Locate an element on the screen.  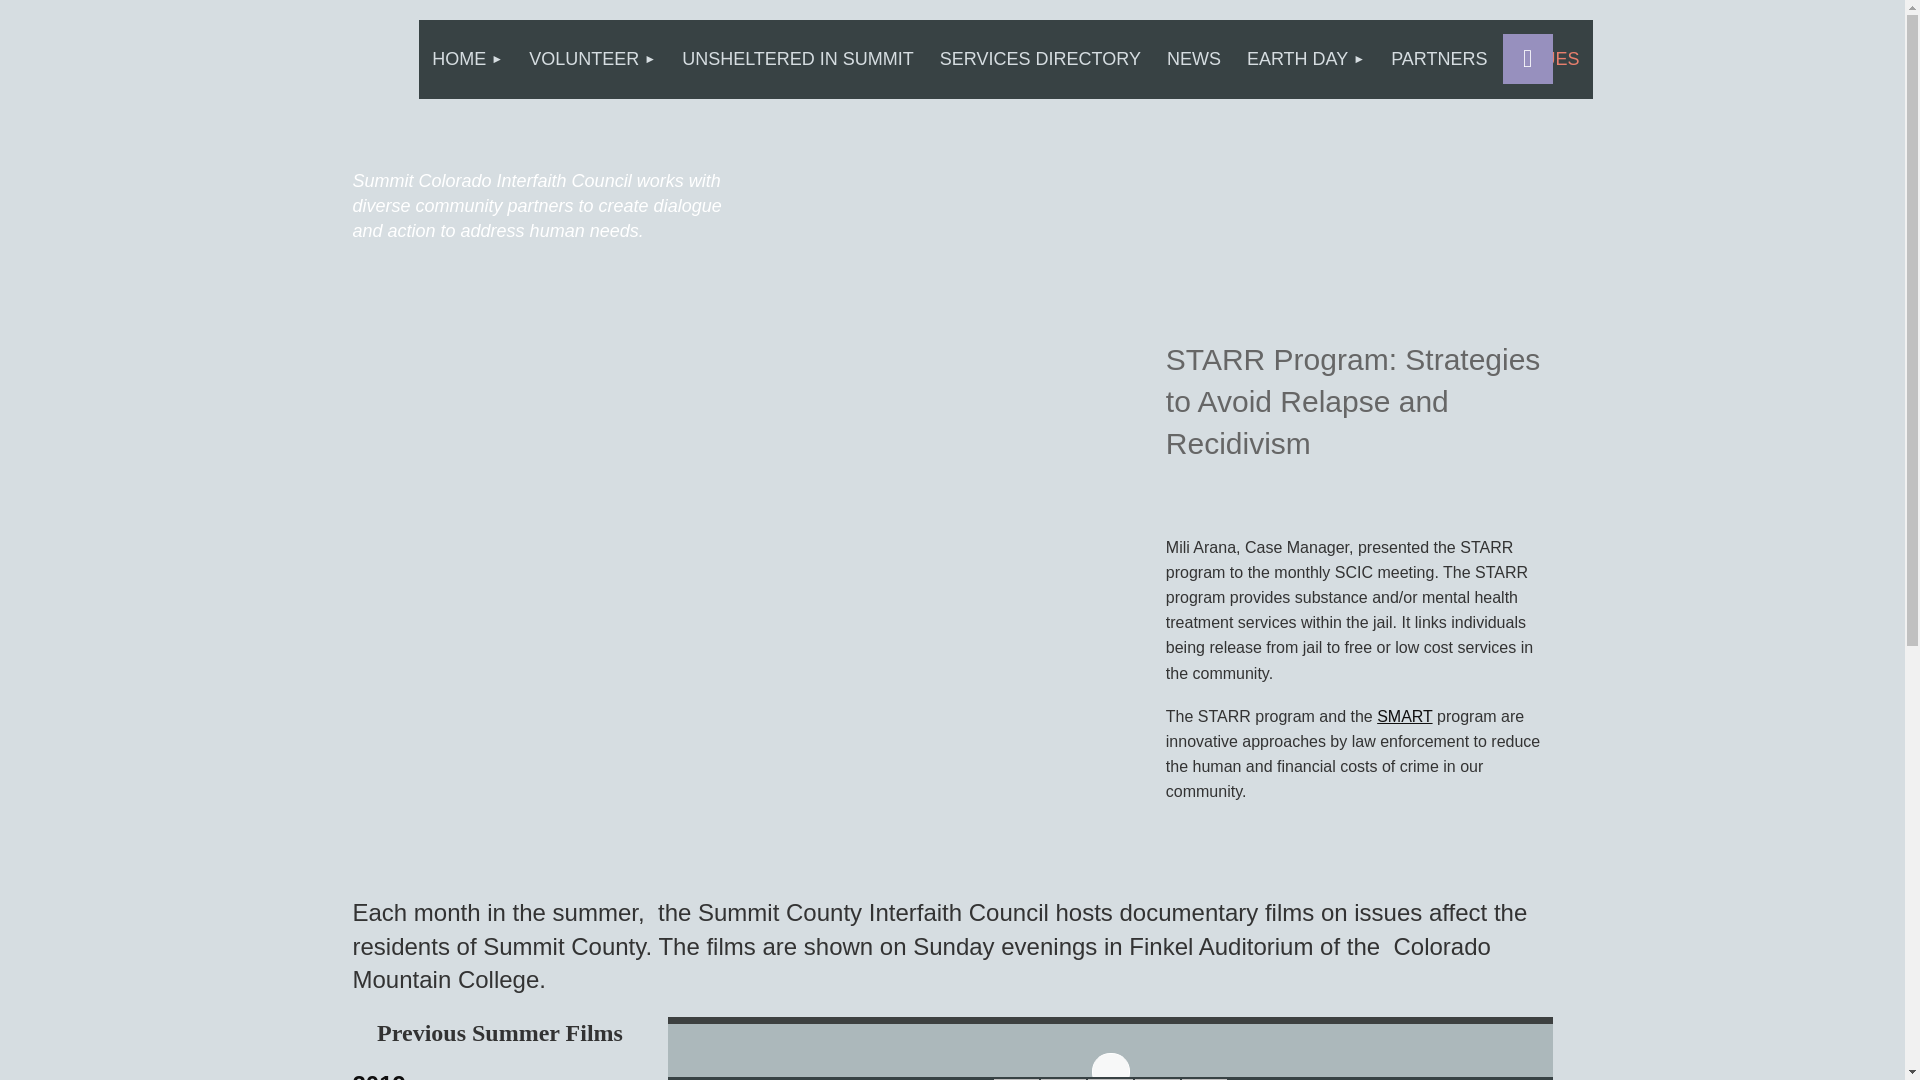
SMART is located at coordinates (1404, 716).